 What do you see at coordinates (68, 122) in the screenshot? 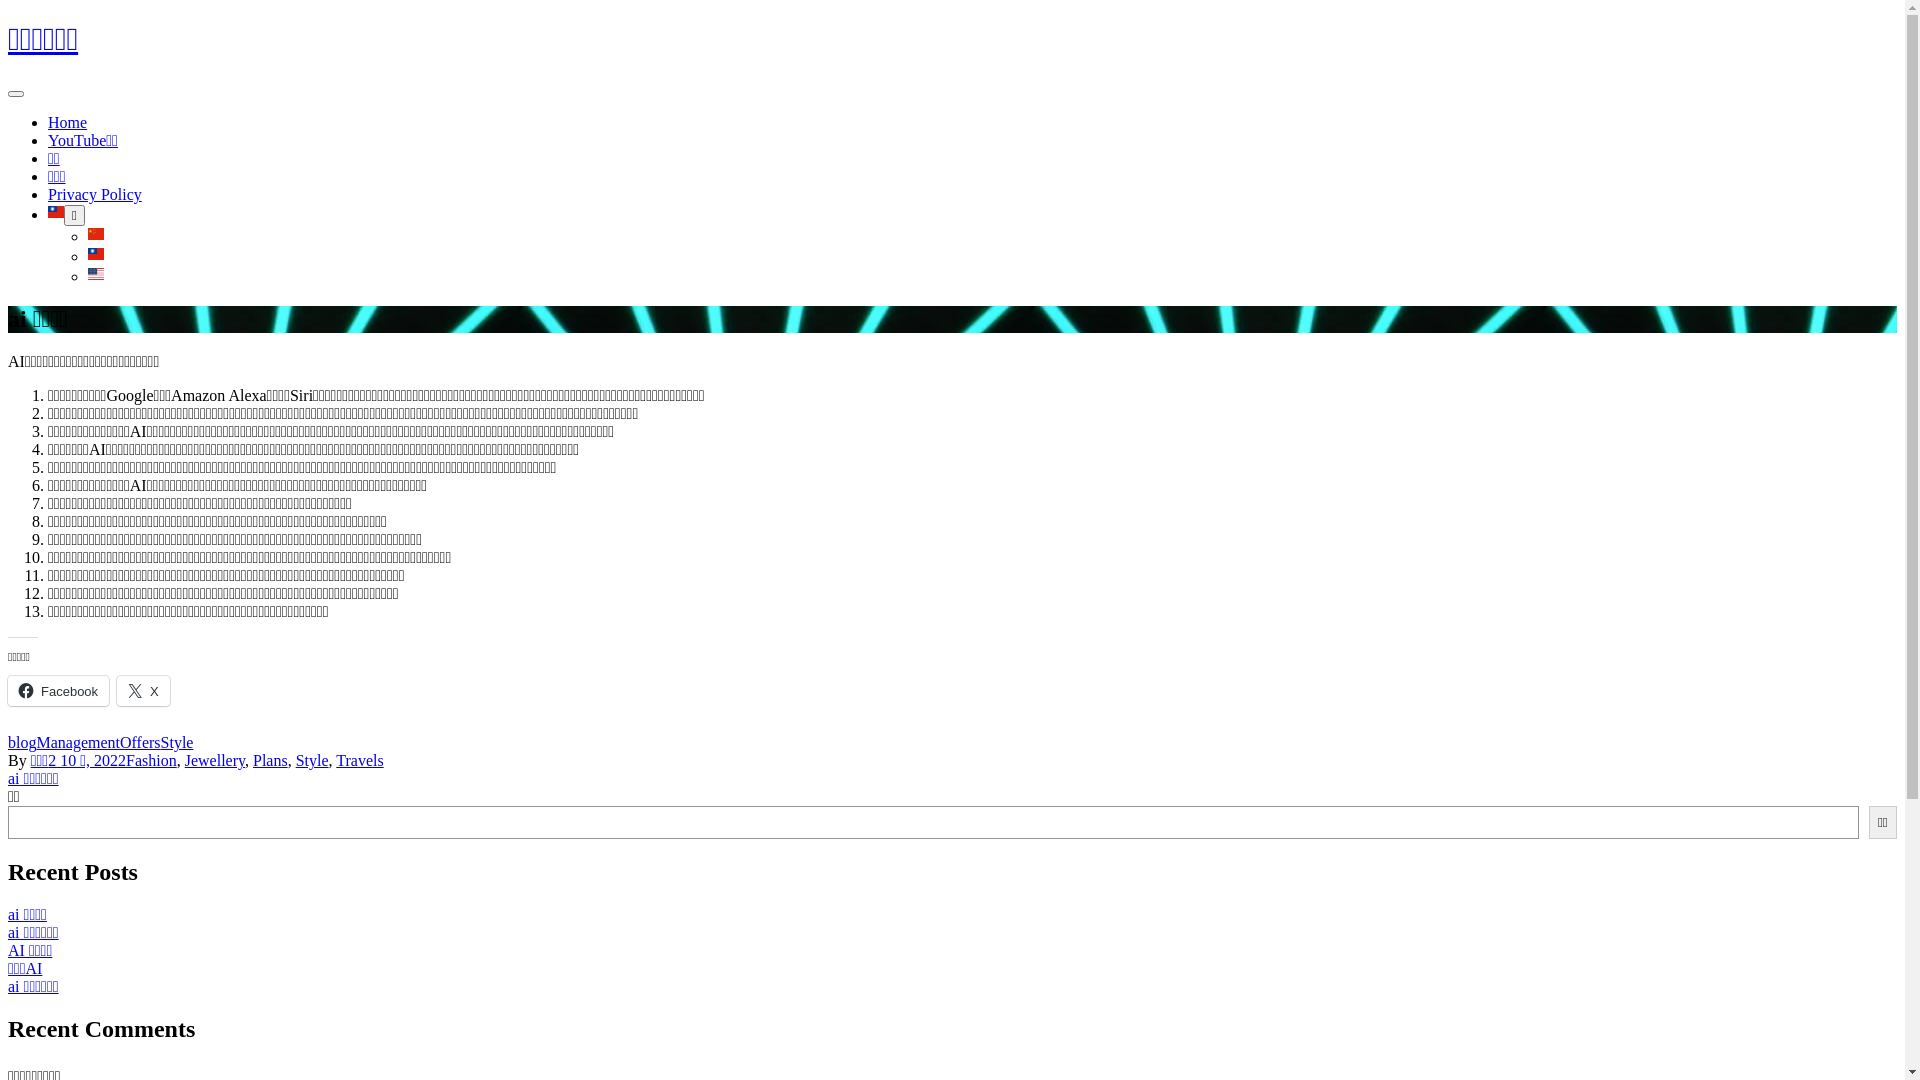
I see `Home` at bounding box center [68, 122].